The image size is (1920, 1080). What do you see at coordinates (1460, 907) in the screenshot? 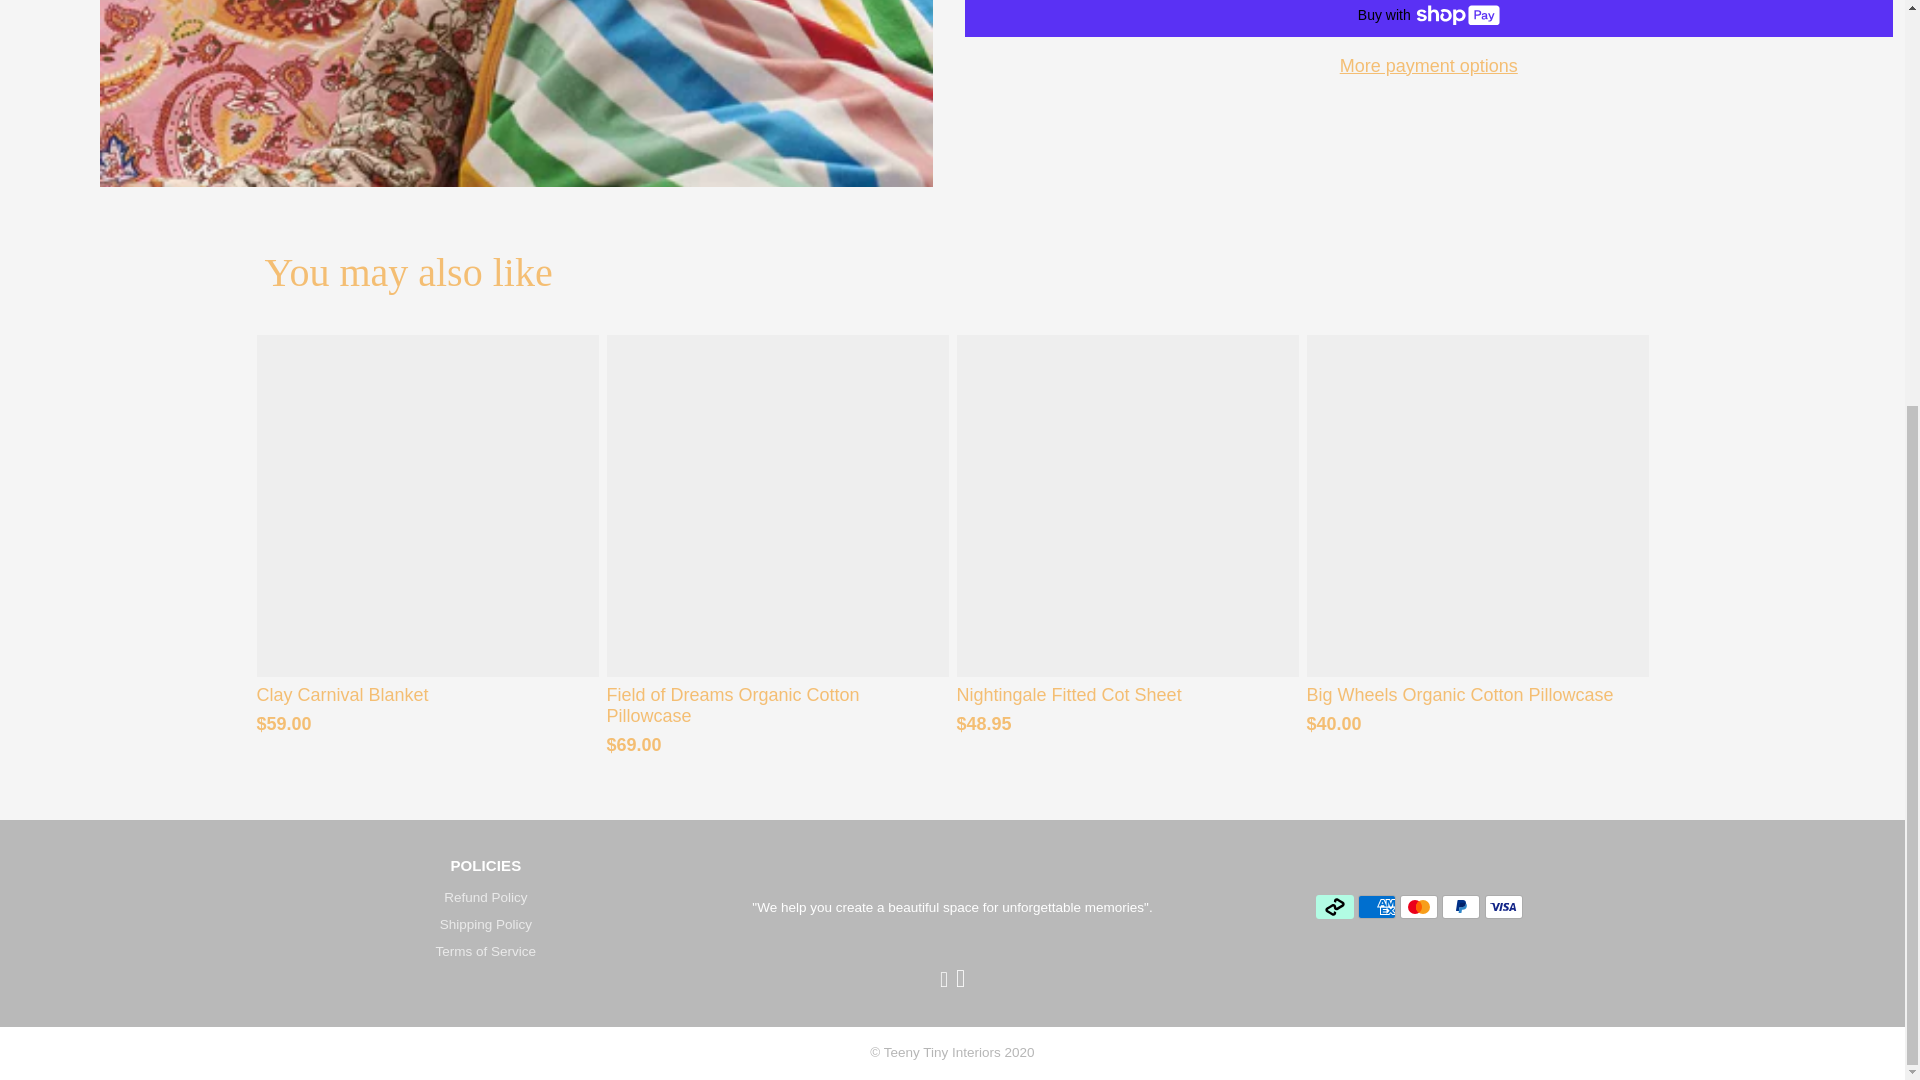
I see `PayPal` at bounding box center [1460, 907].